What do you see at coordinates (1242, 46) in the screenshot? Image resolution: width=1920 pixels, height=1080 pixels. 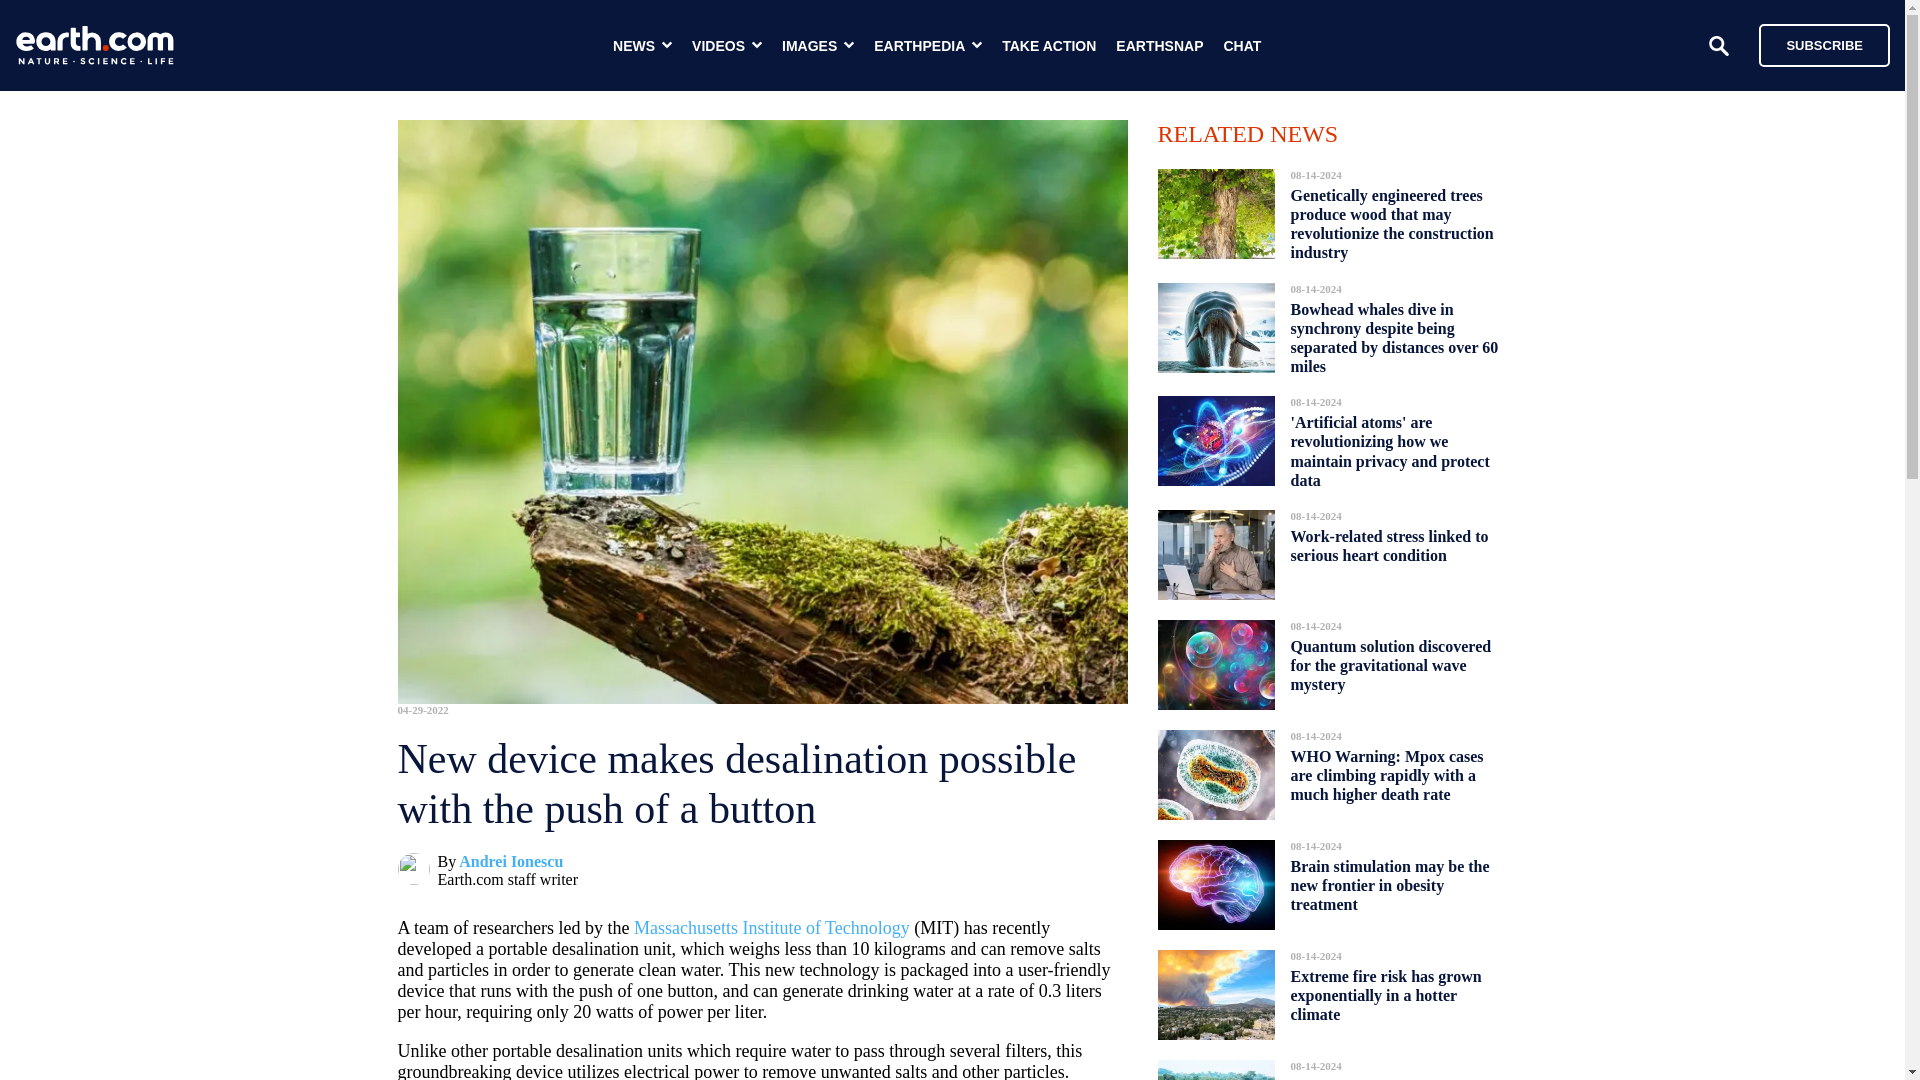 I see `CHAT` at bounding box center [1242, 46].